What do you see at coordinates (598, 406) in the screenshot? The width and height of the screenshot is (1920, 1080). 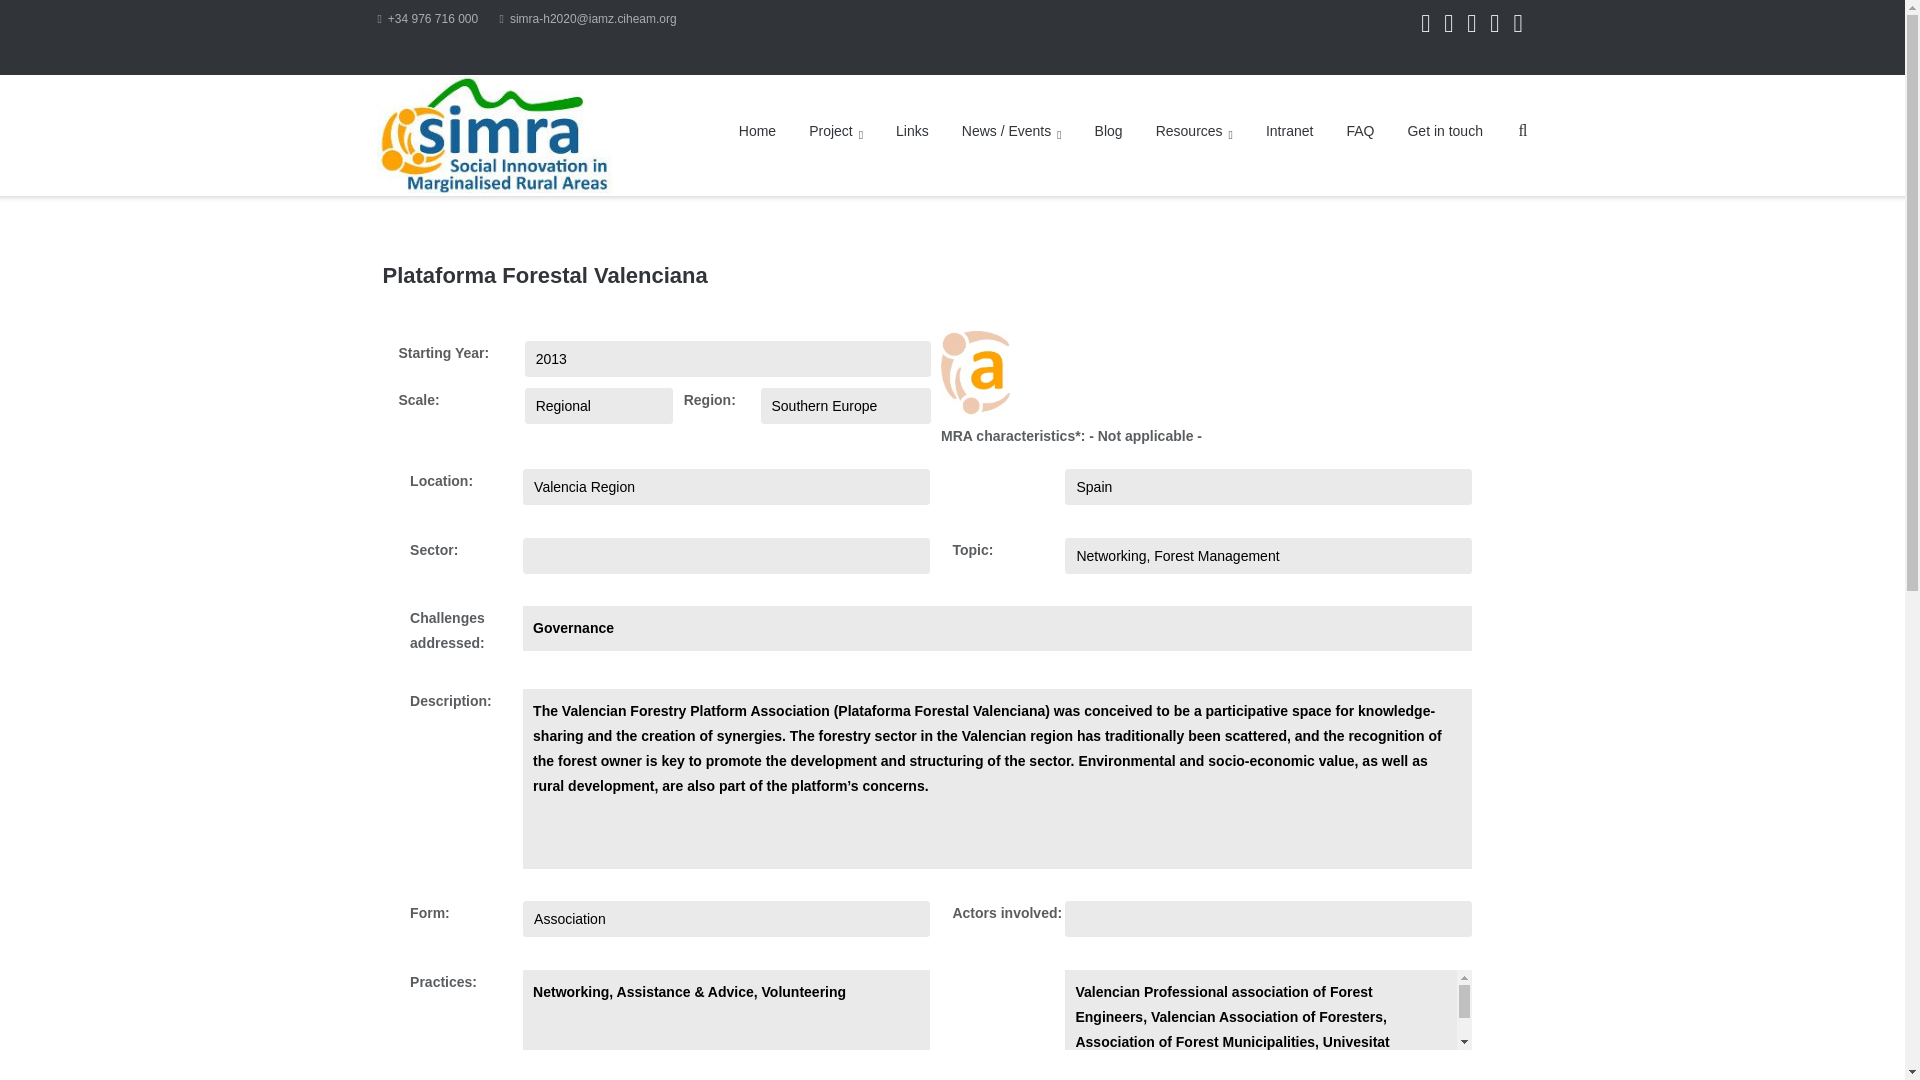 I see `Regional` at bounding box center [598, 406].